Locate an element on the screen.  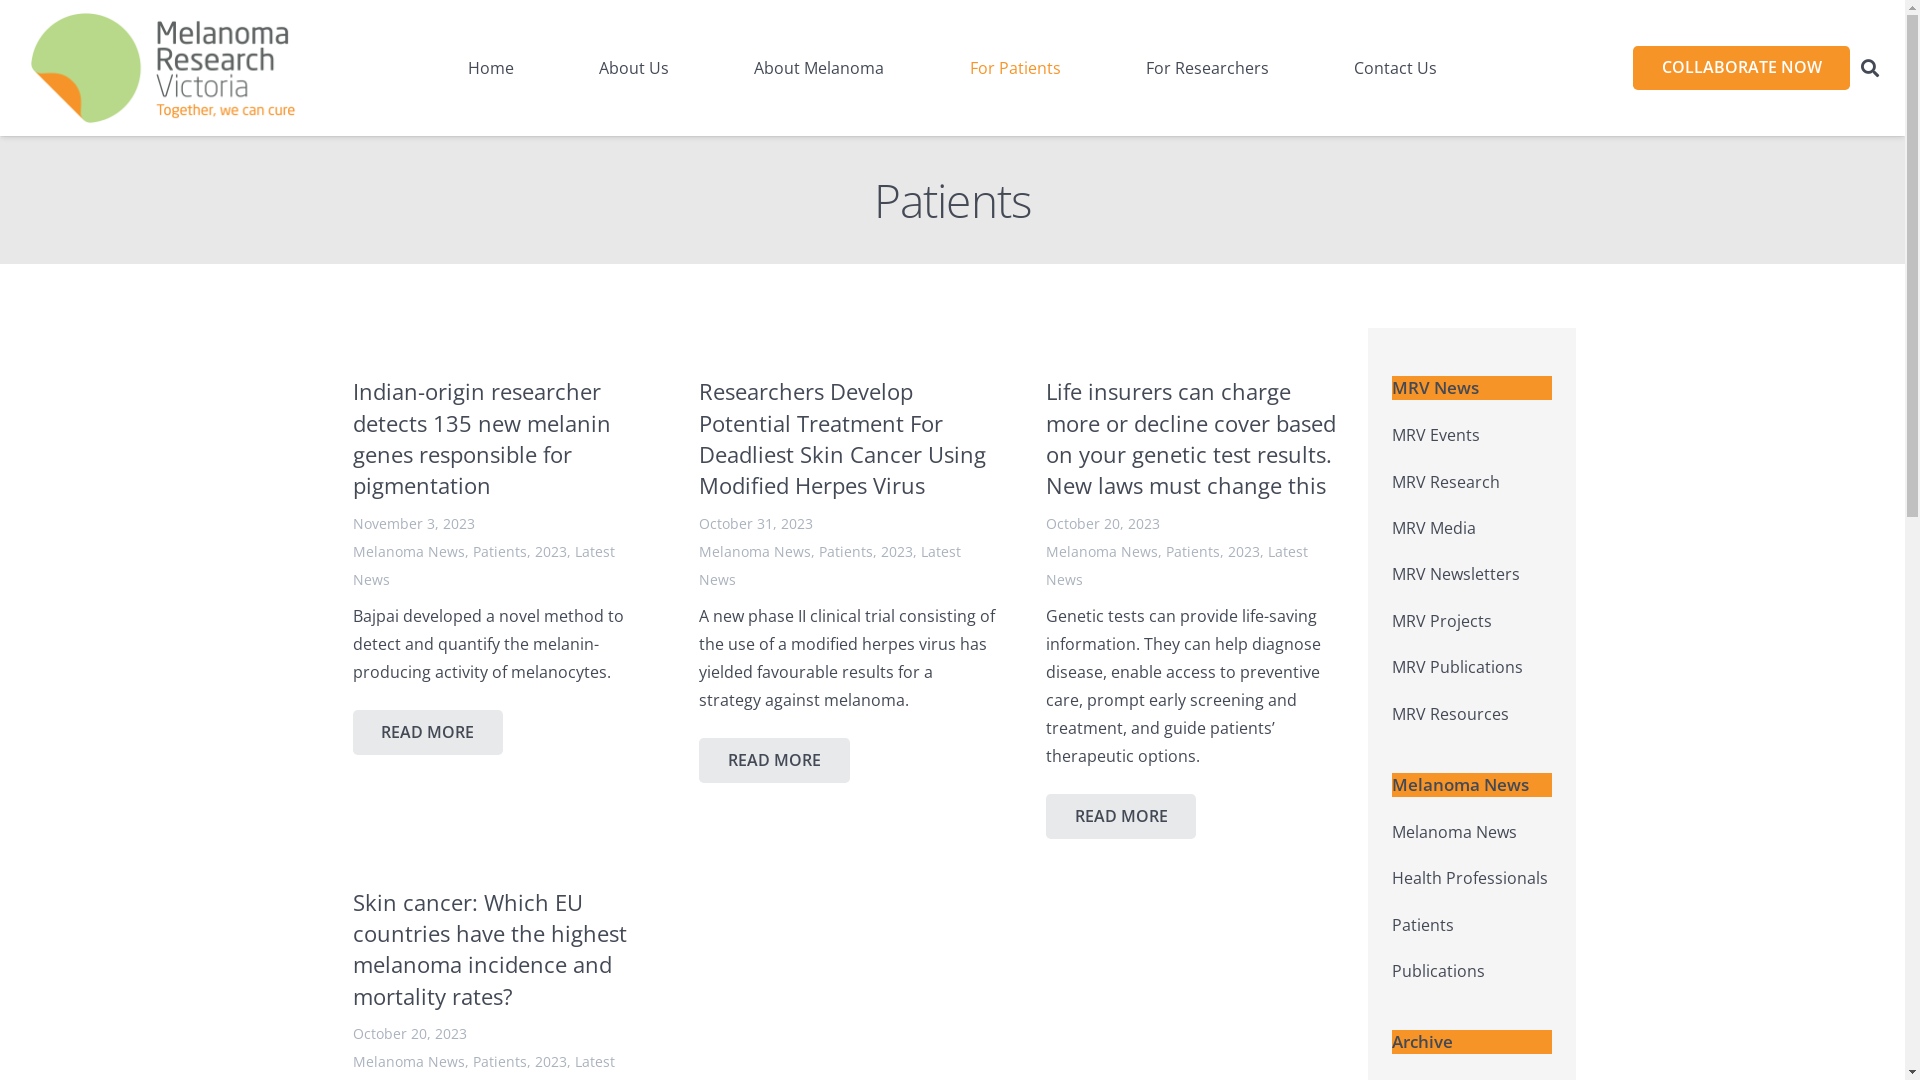
Melanoma News is located at coordinates (1102, 552).